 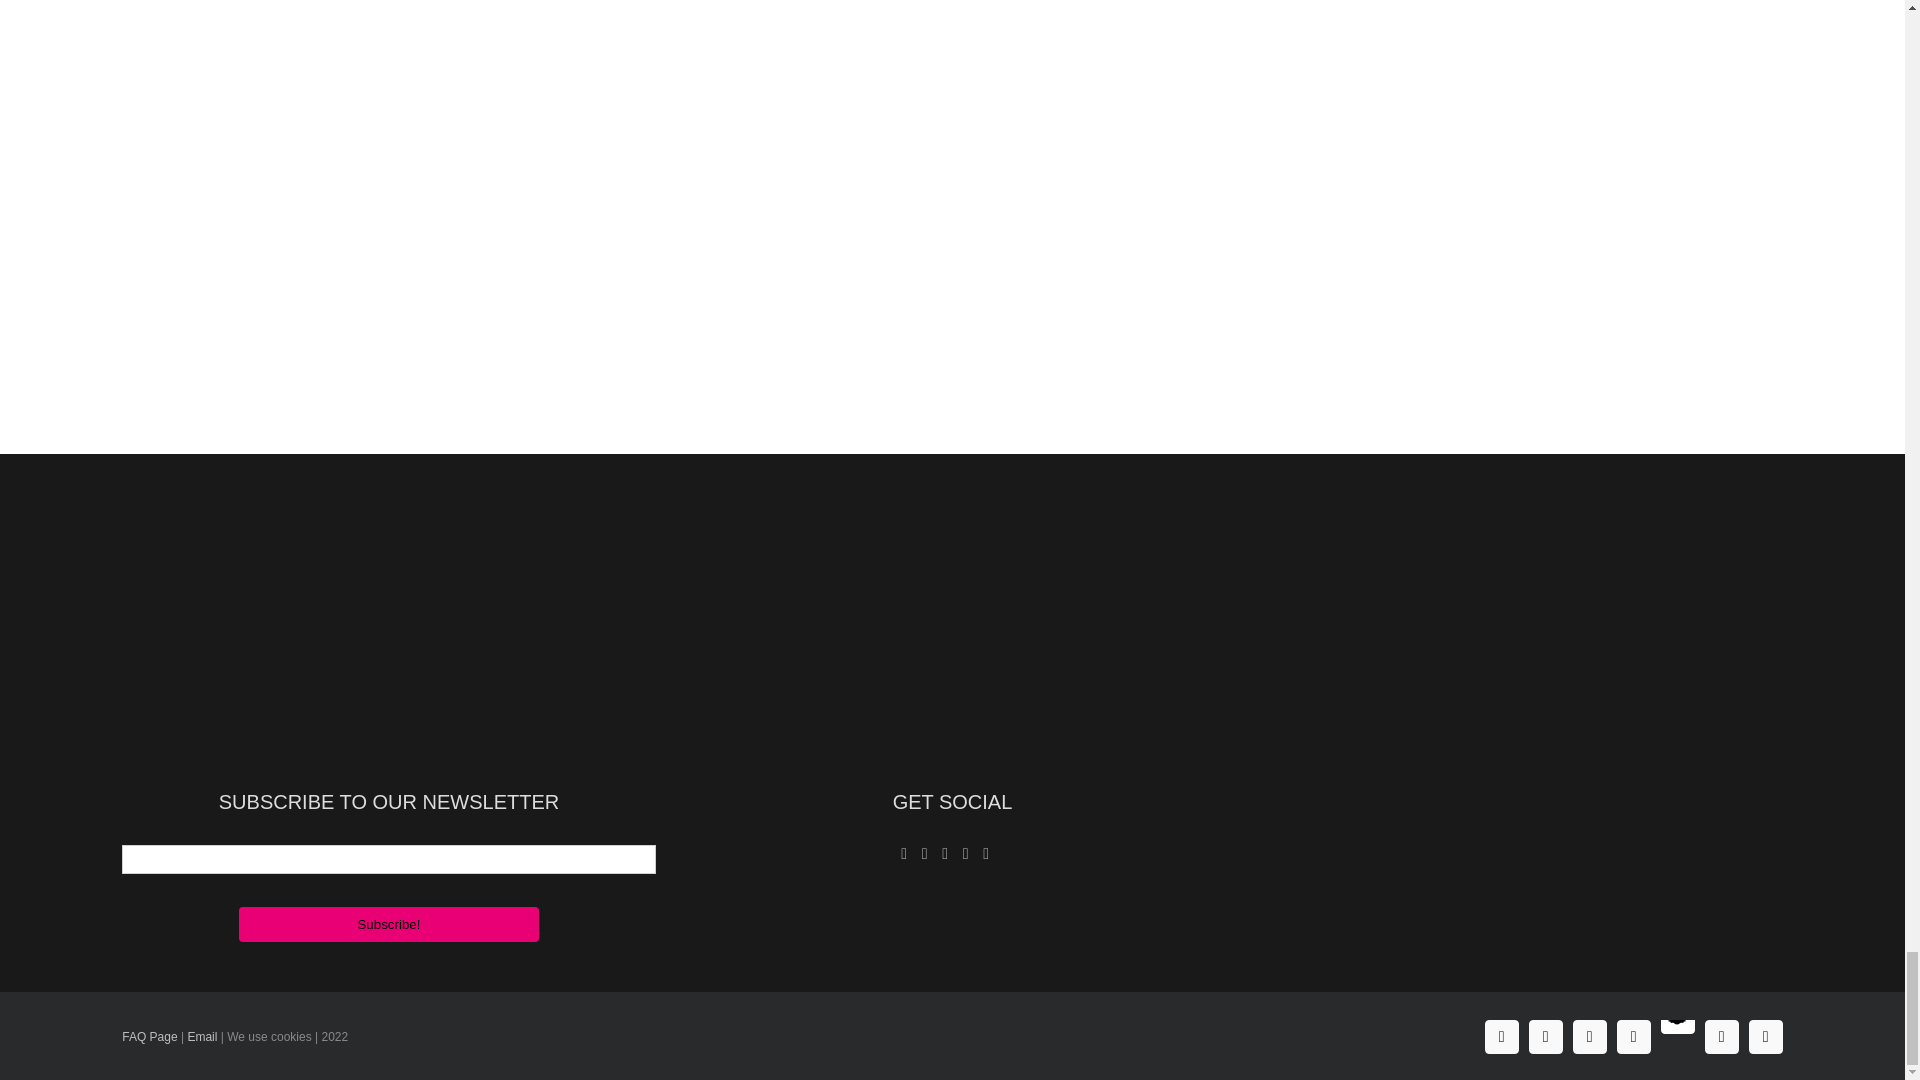 What do you see at coordinates (1766, 1036) in the screenshot?
I see `Tumblr` at bounding box center [1766, 1036].